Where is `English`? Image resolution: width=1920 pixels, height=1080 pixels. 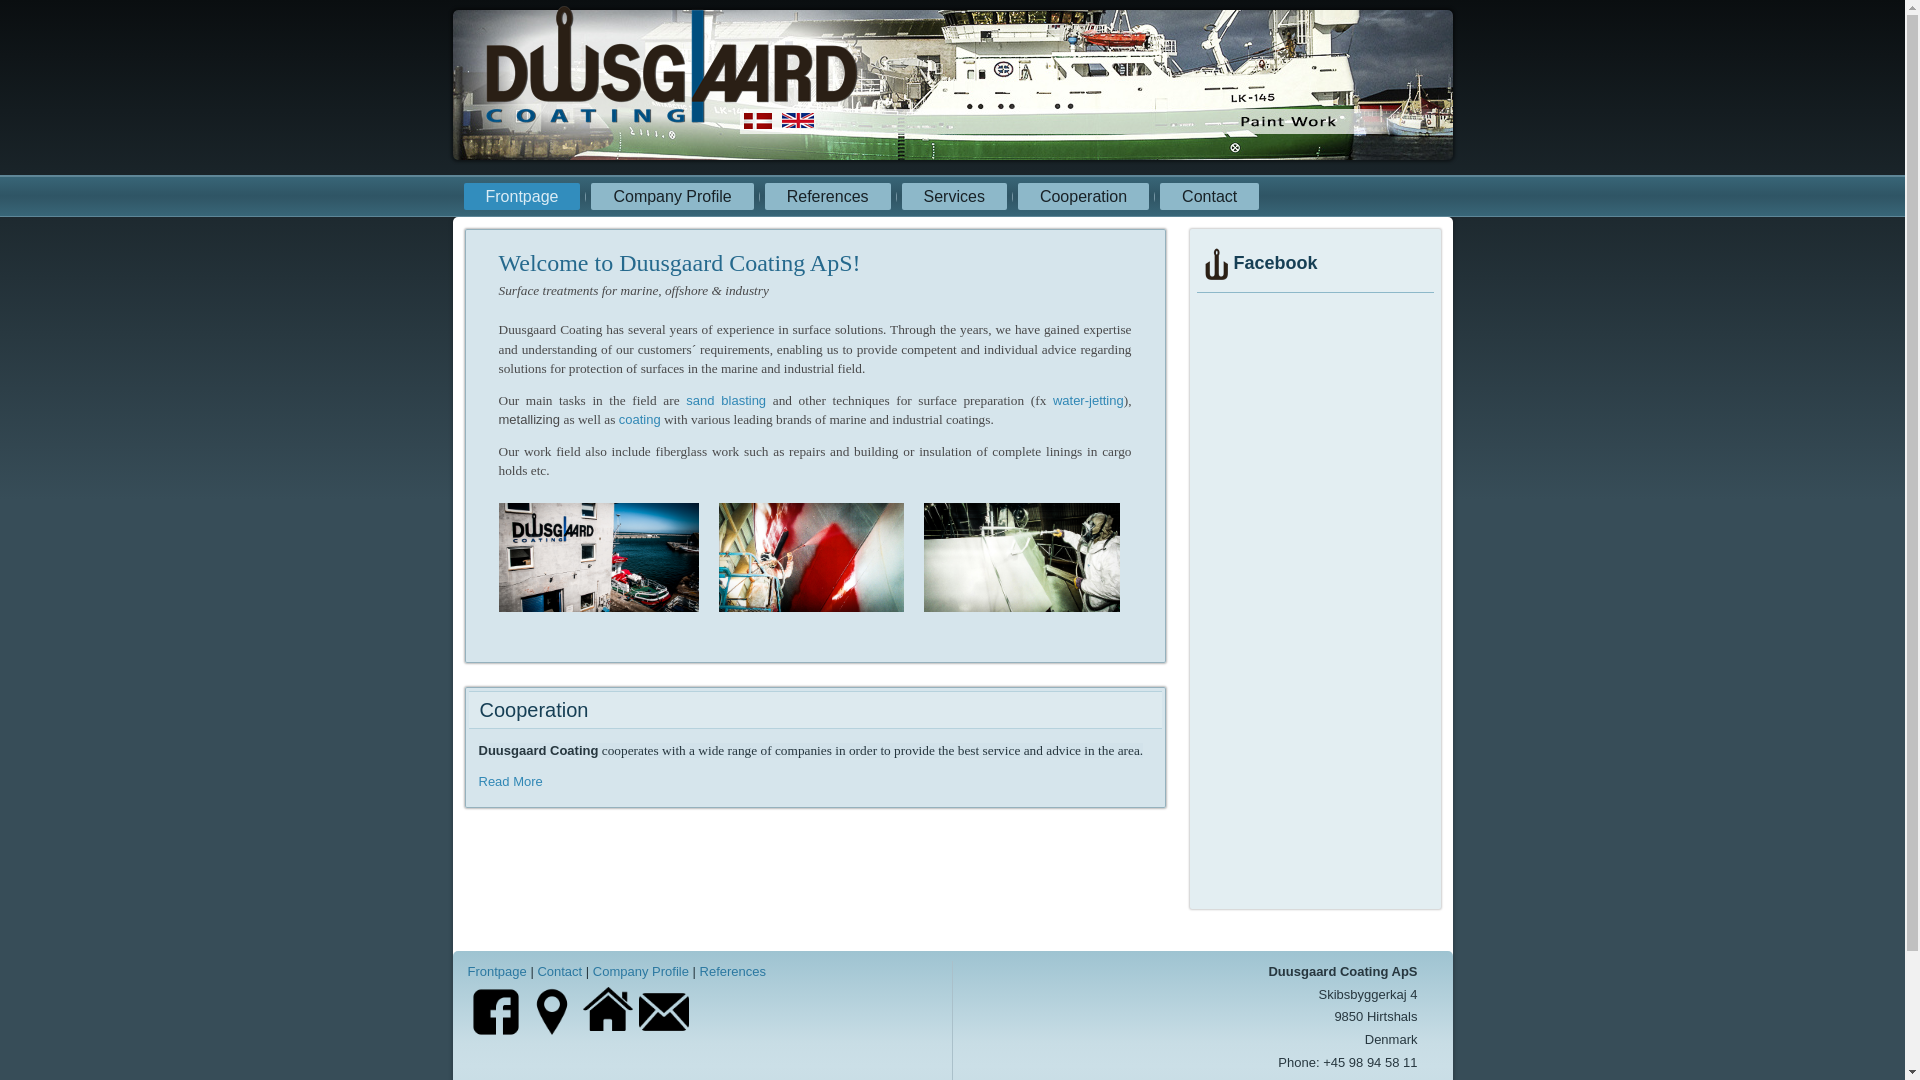
English is located at coordinates (798, 120).